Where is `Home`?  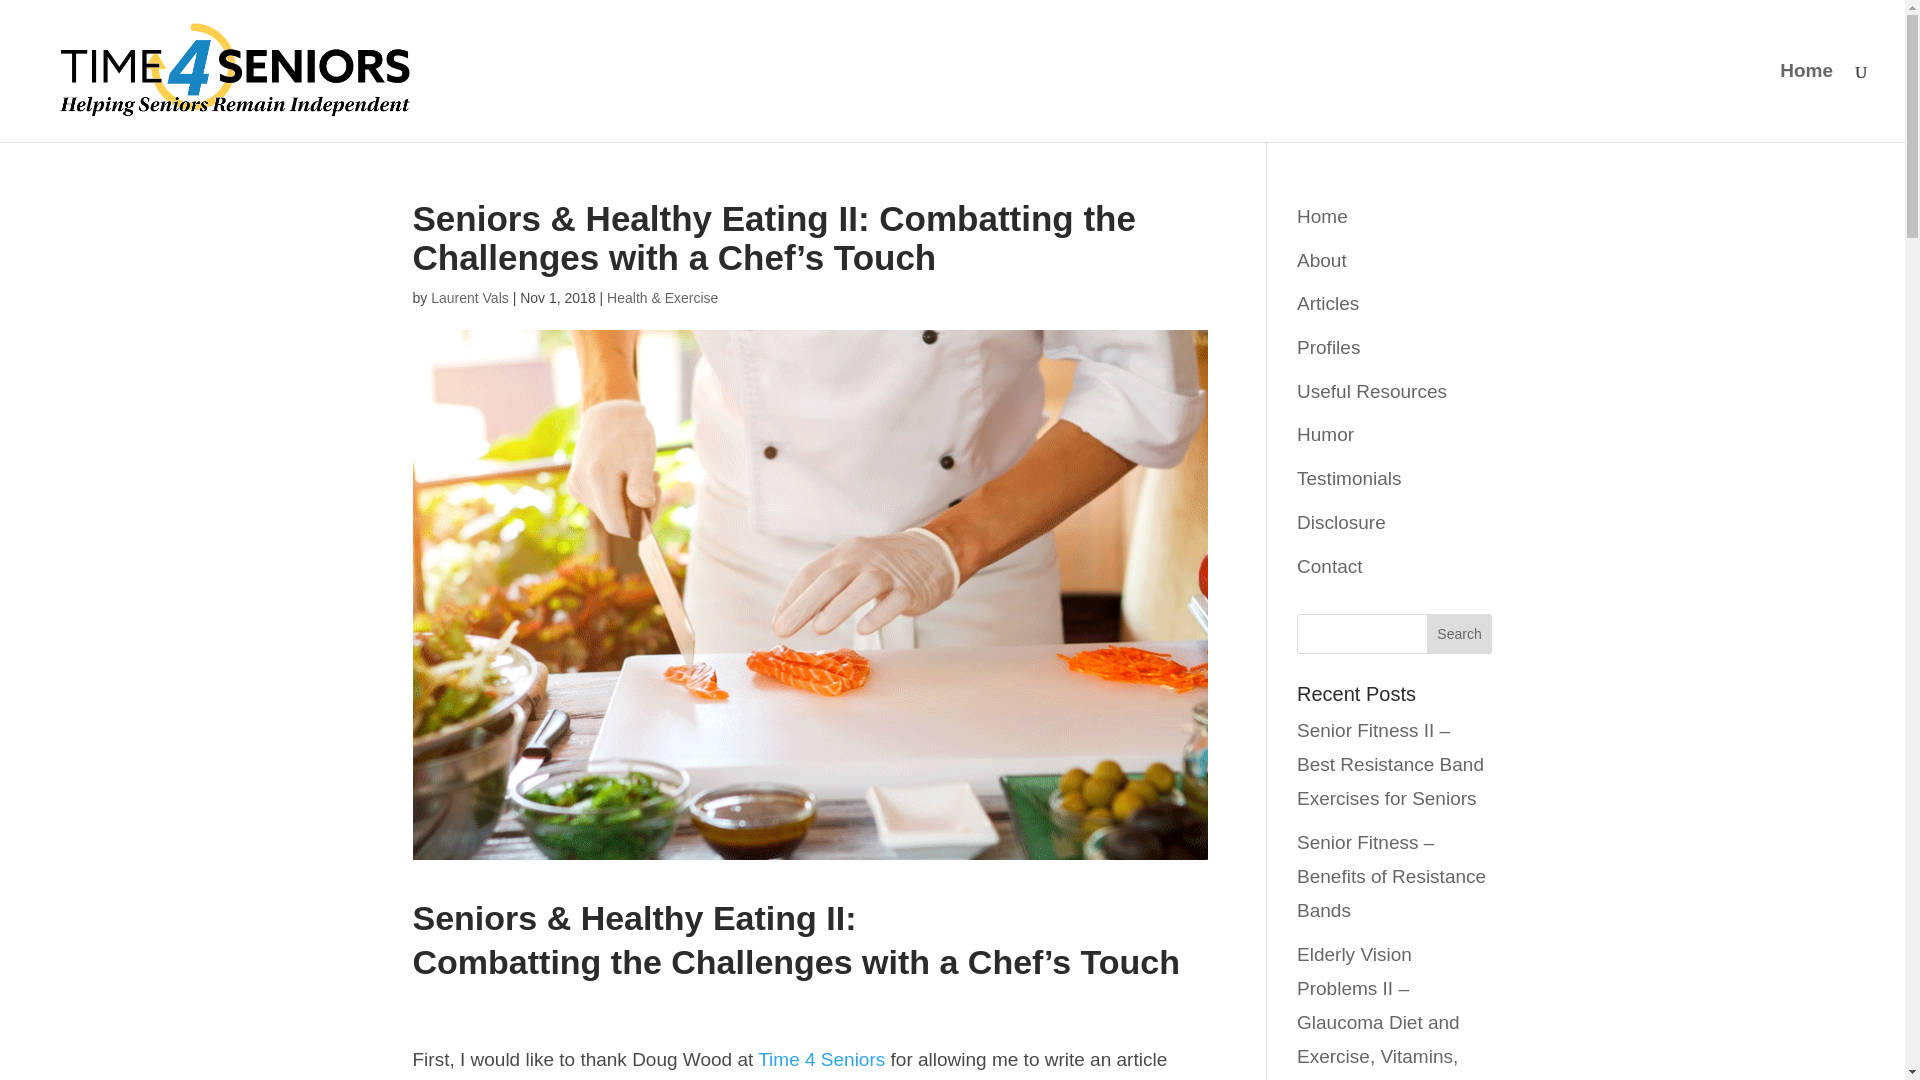 Home is located at coordinates (1322, 216).